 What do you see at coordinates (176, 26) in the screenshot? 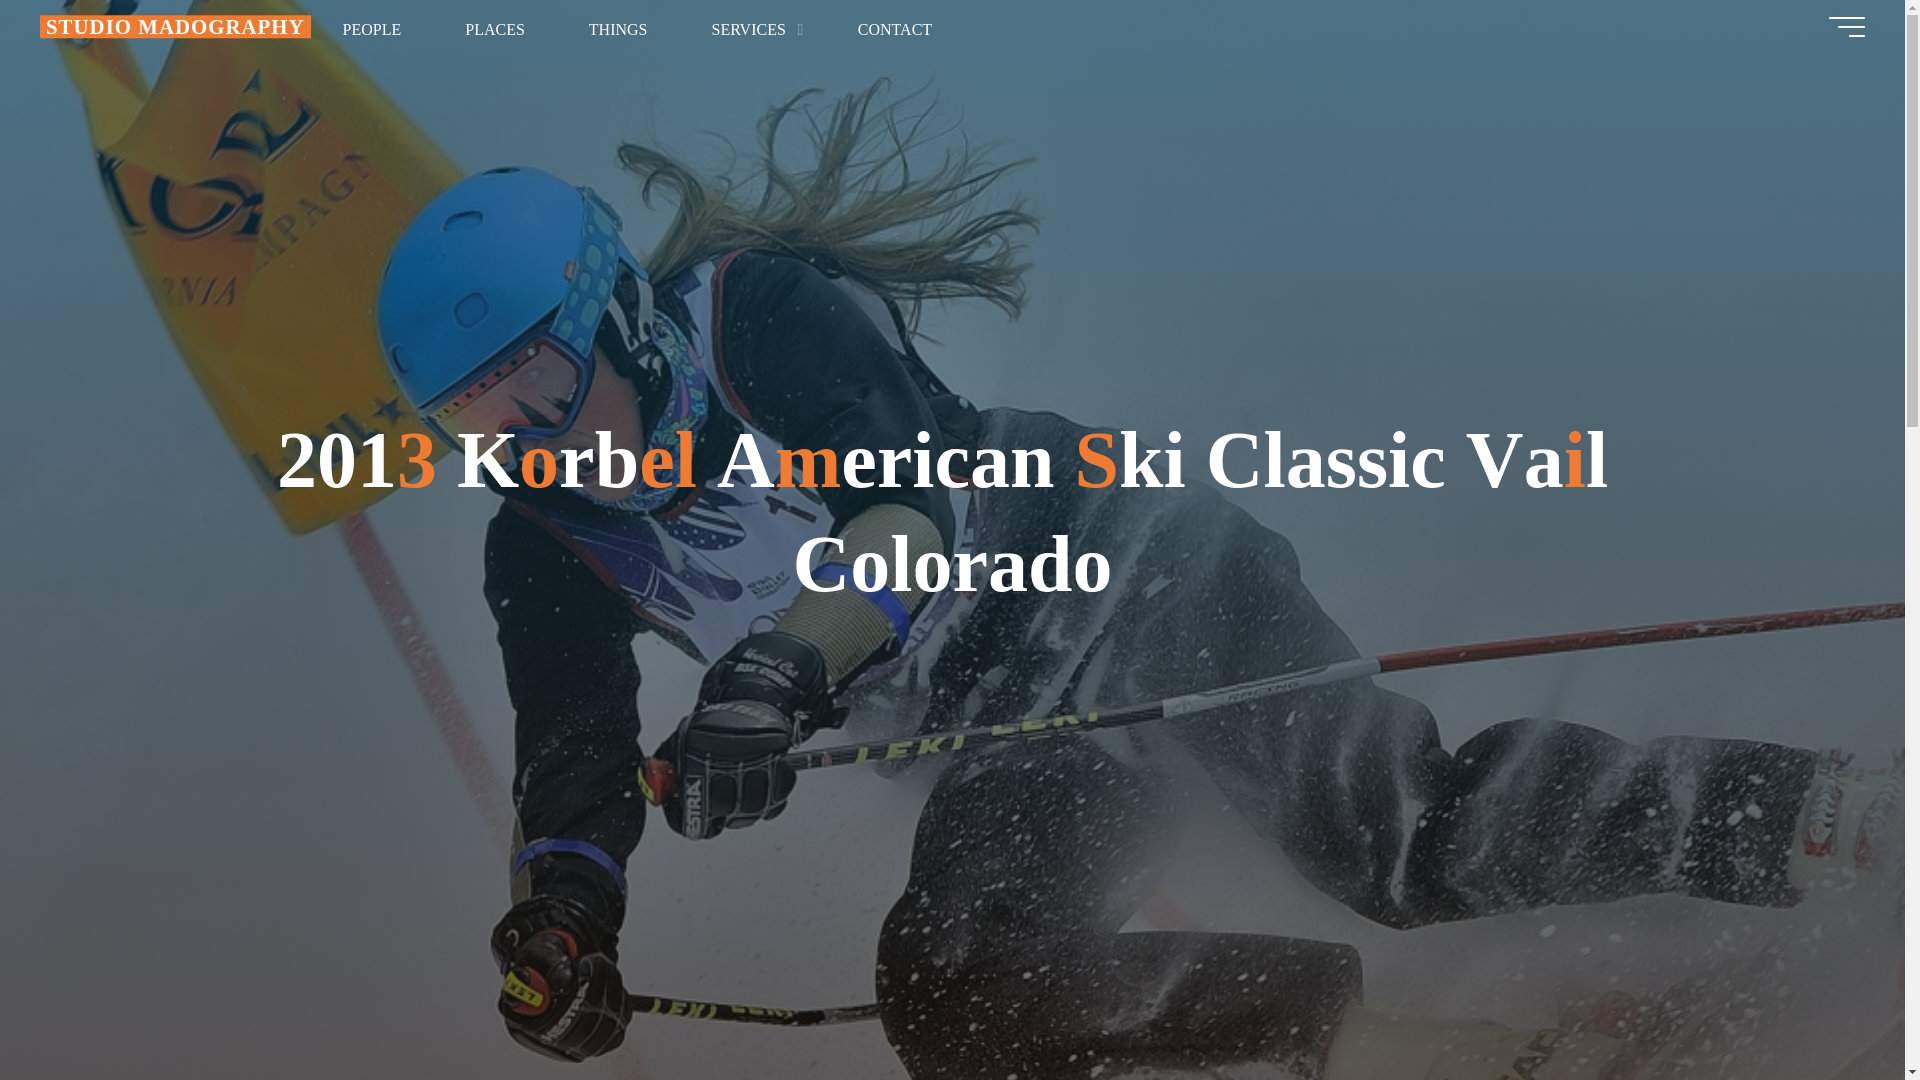
I see `CREATIVE ORIGINAL WORKS` at bounding box center [176, 26].